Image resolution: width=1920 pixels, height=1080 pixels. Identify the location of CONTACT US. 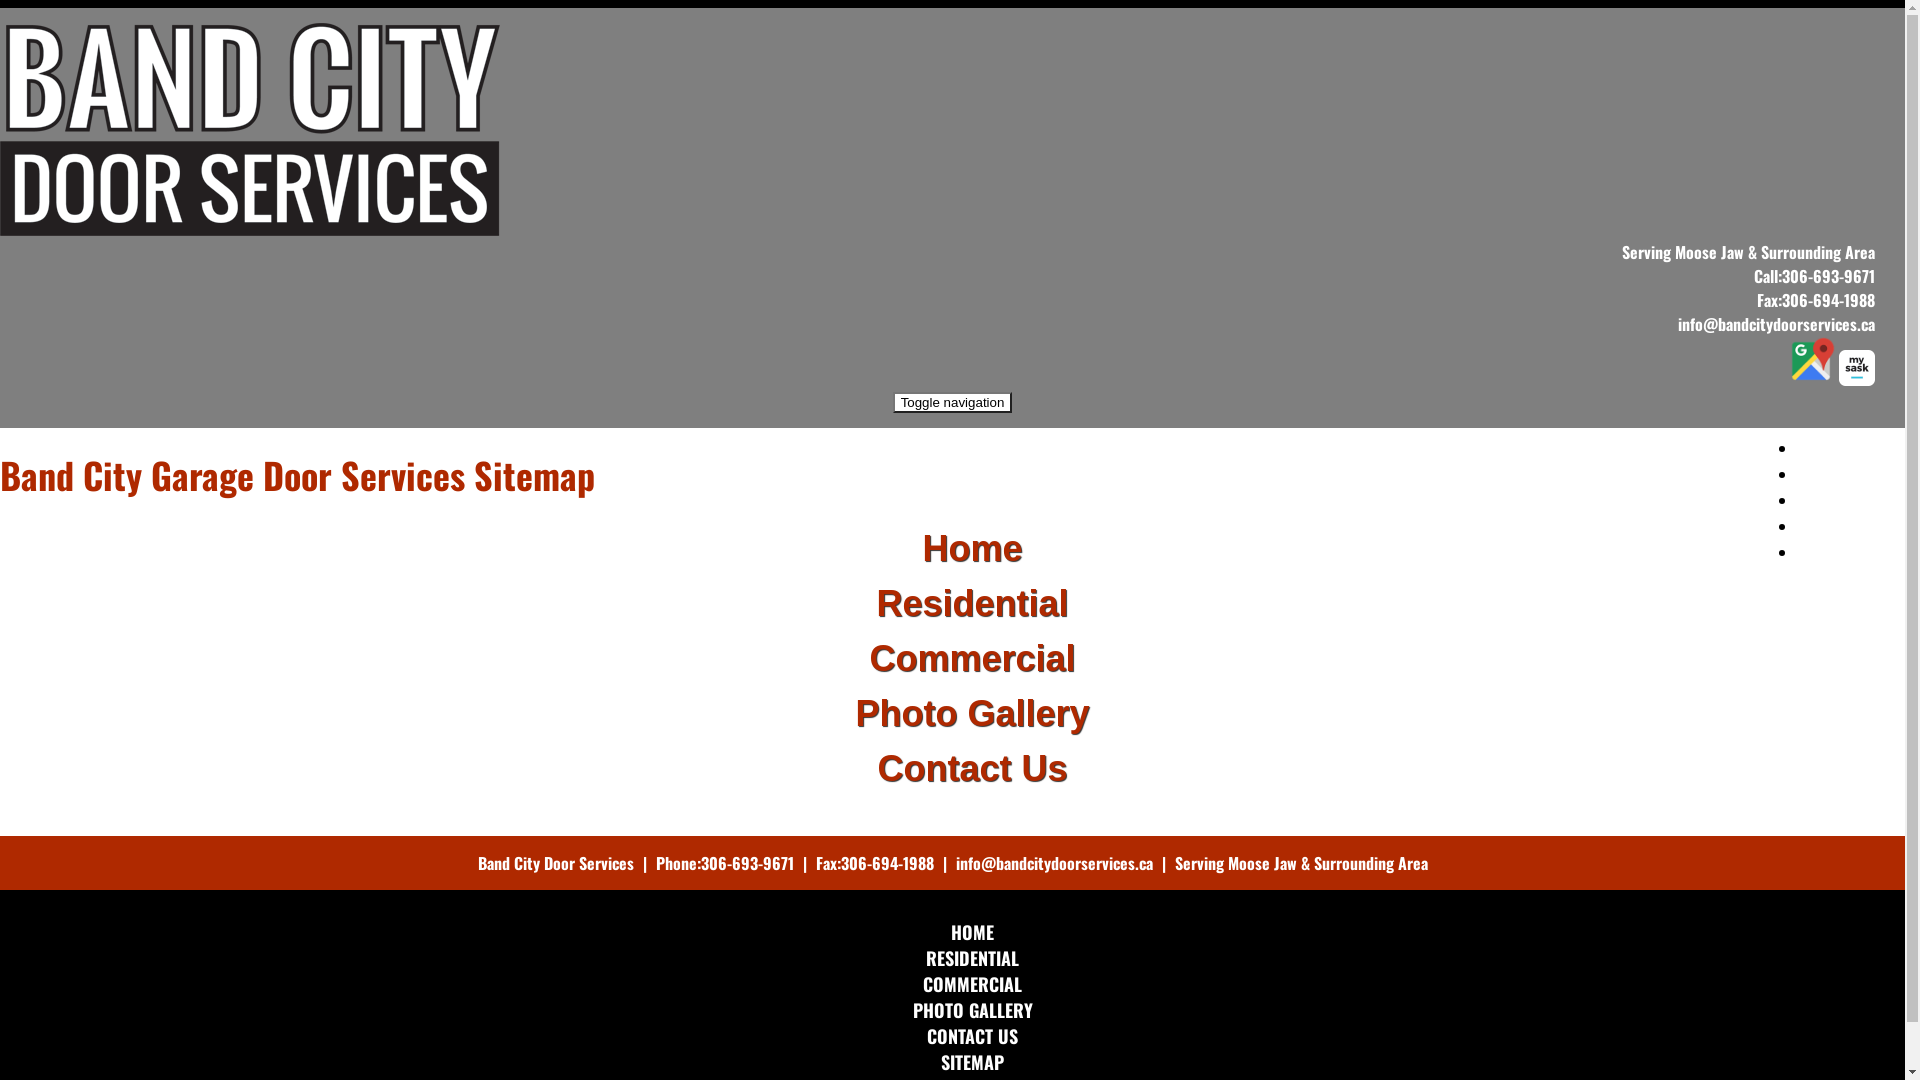
(972, 1036).